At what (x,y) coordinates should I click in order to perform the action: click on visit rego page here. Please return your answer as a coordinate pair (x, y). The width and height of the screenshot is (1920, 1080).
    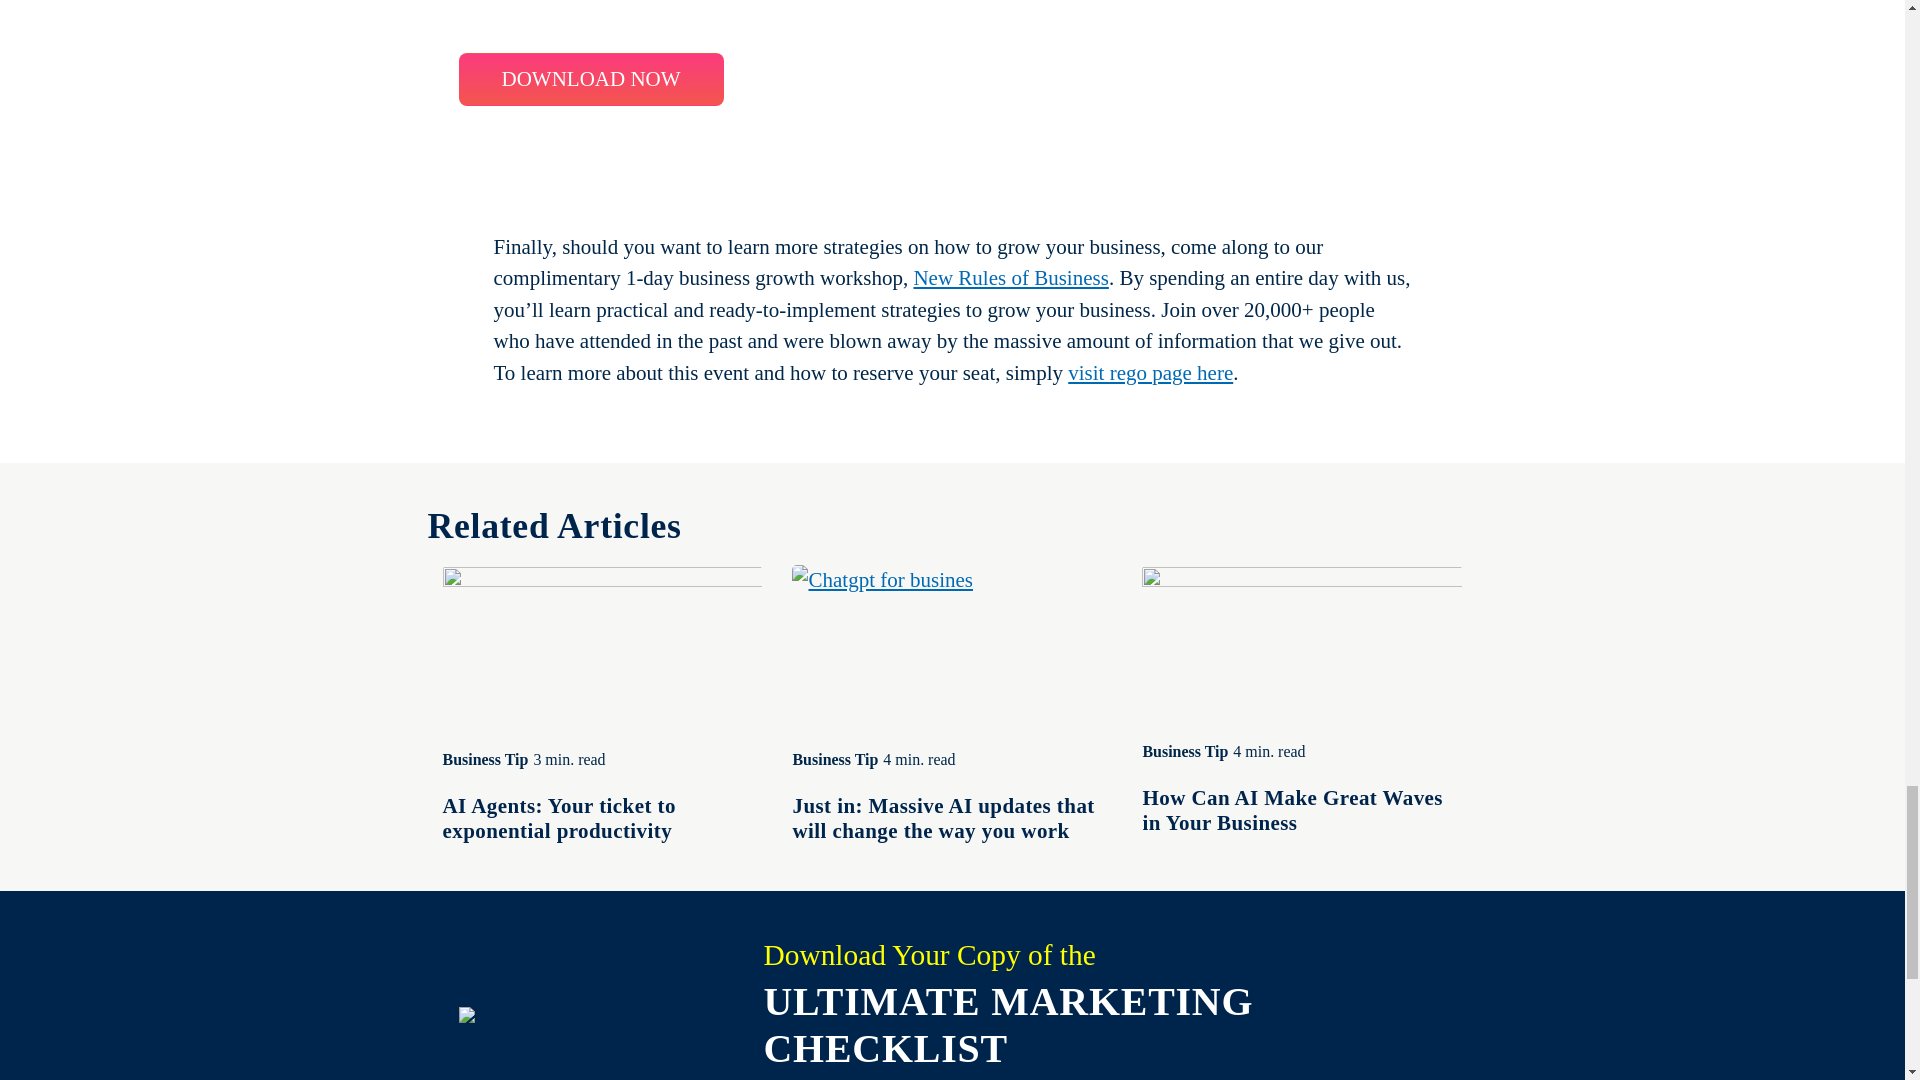
    Looking at the image, I should click on (1150, 372).